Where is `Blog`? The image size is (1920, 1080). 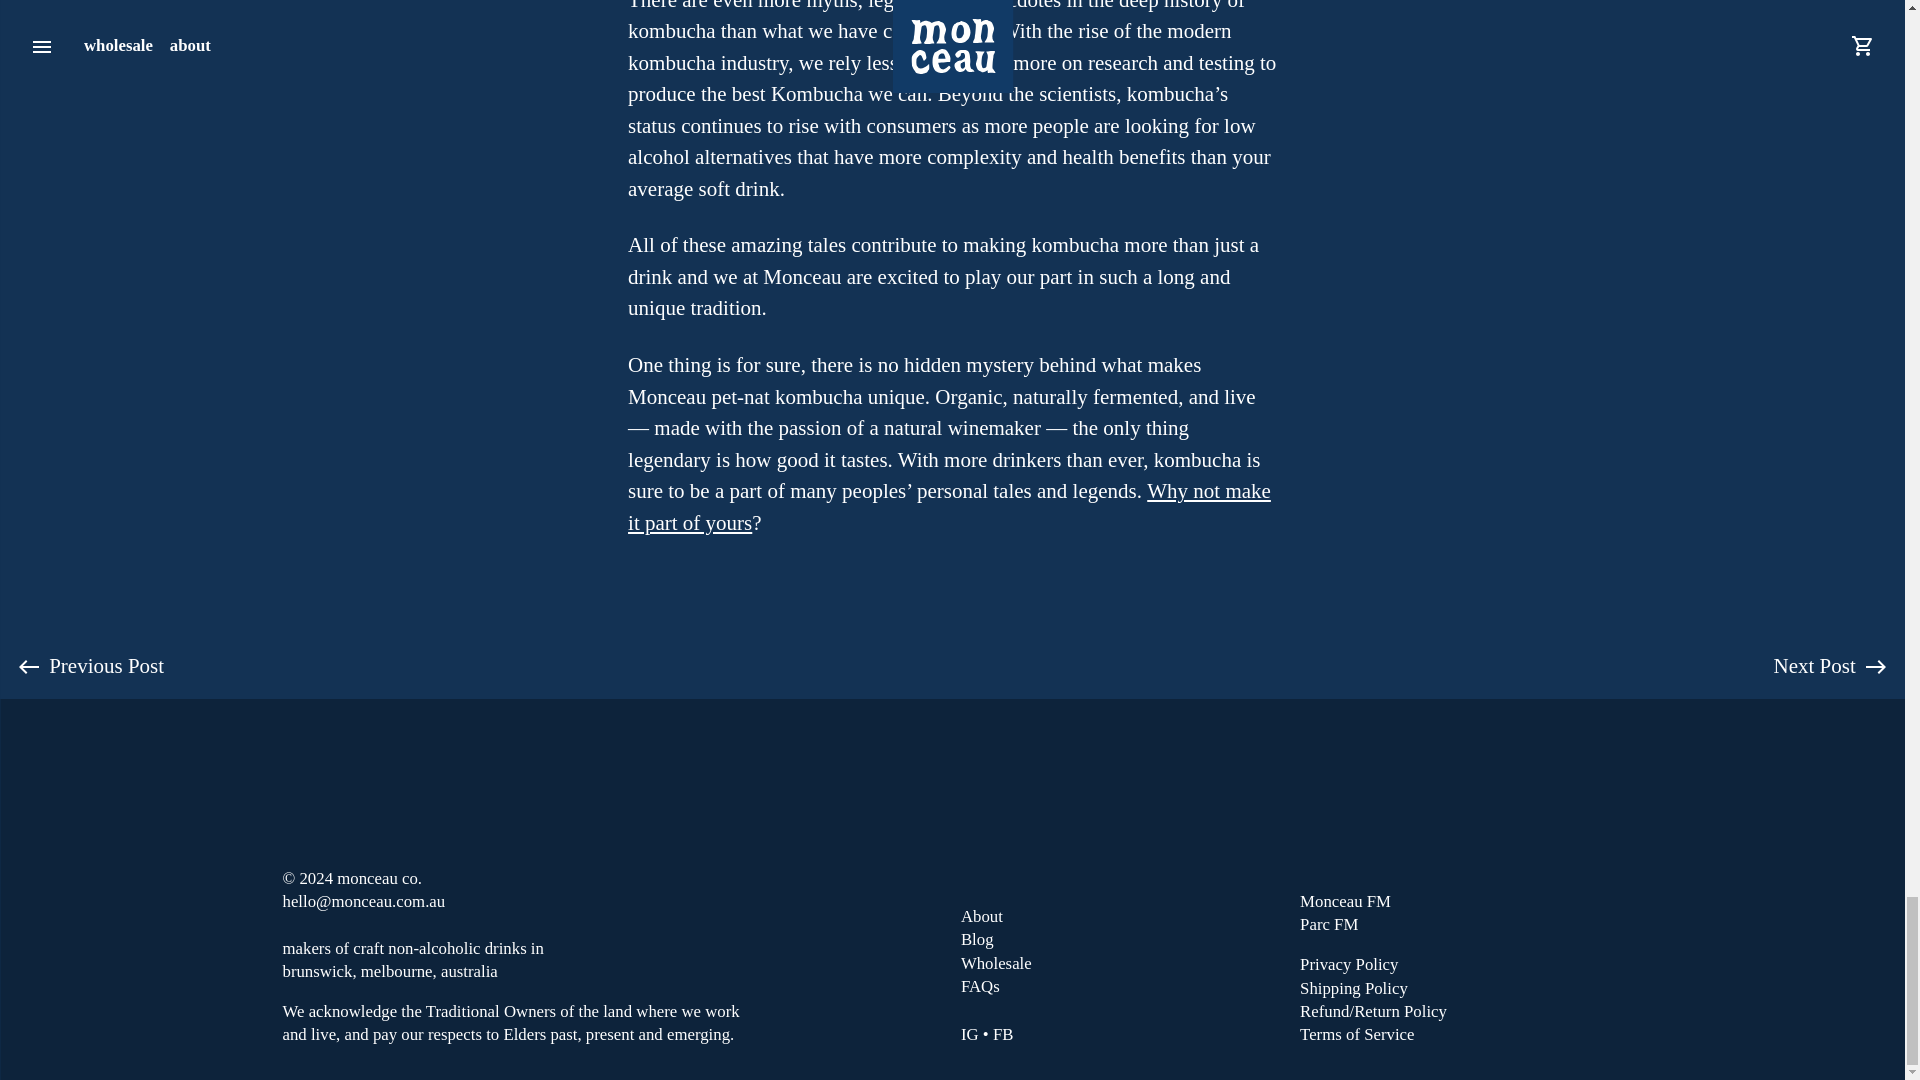 Blog is located at coordinates (1122, 939).